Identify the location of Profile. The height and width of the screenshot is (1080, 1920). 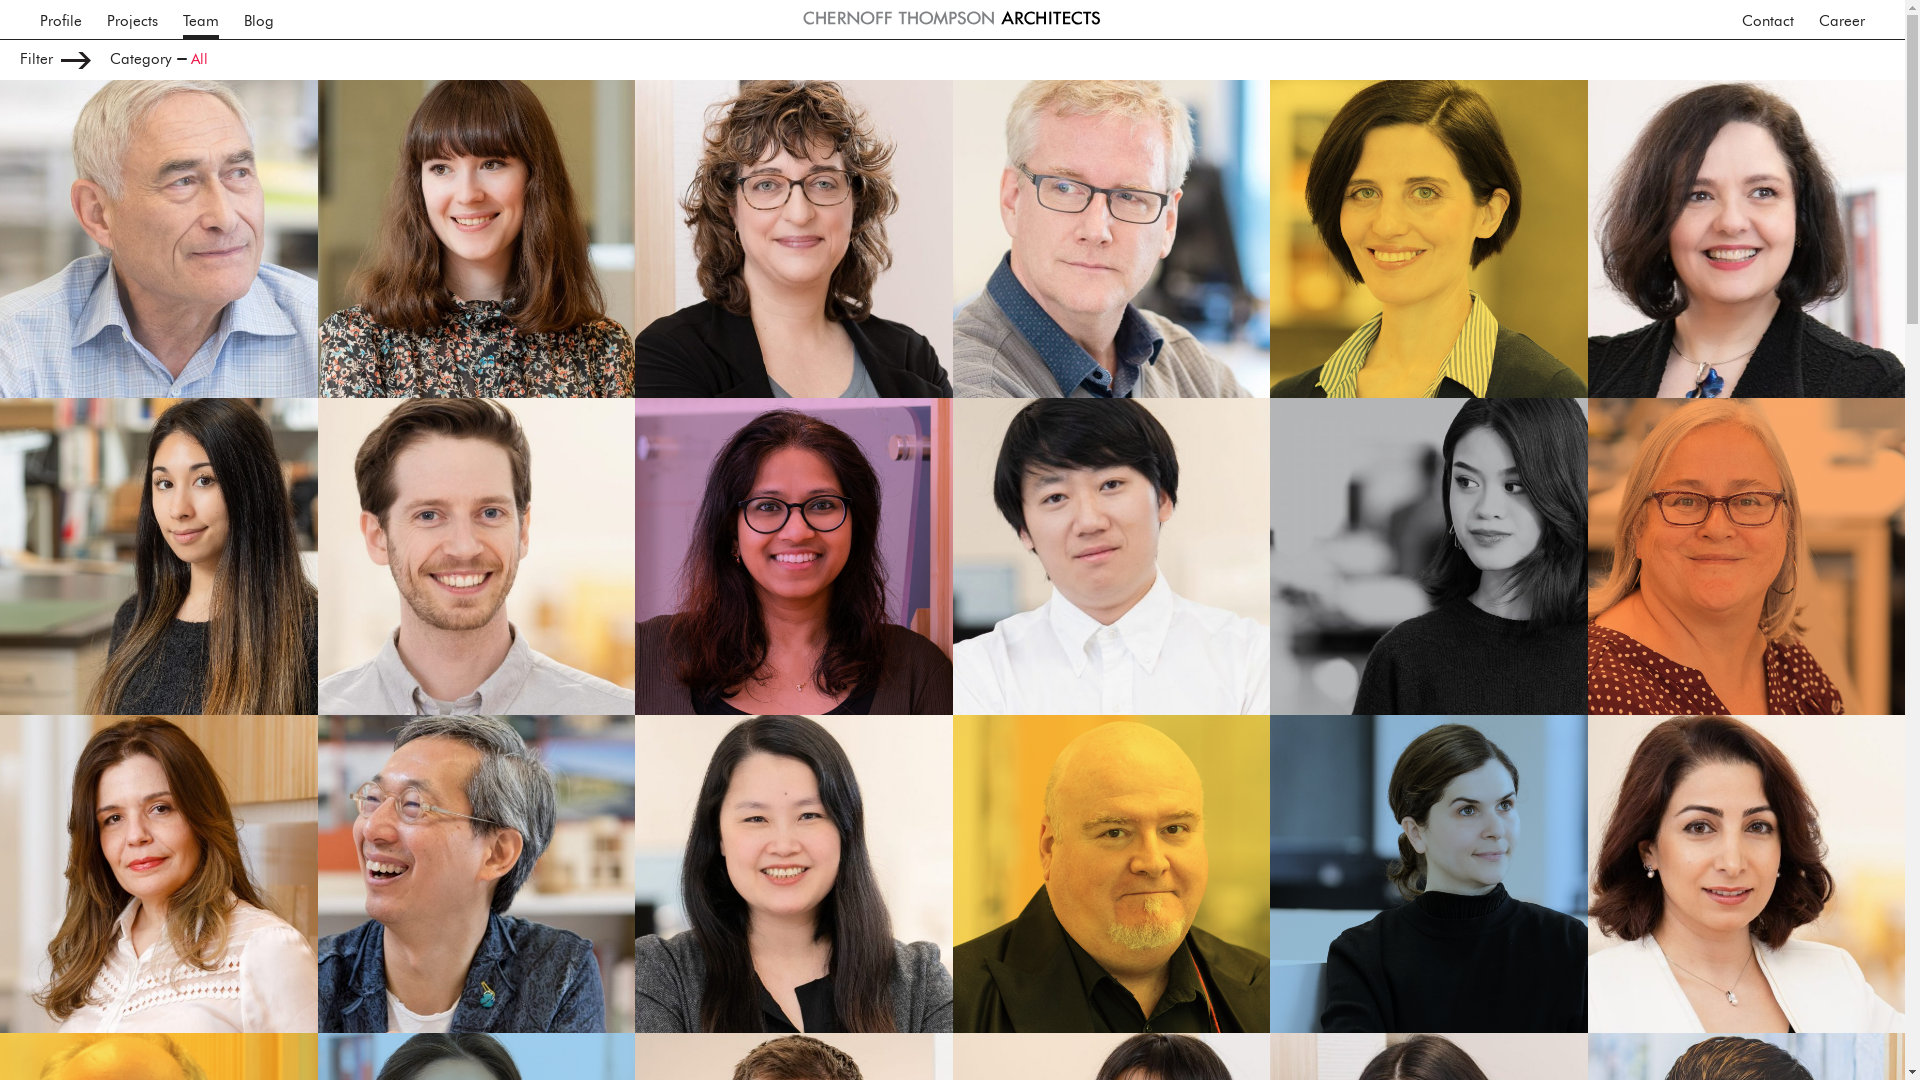
(61, 19).